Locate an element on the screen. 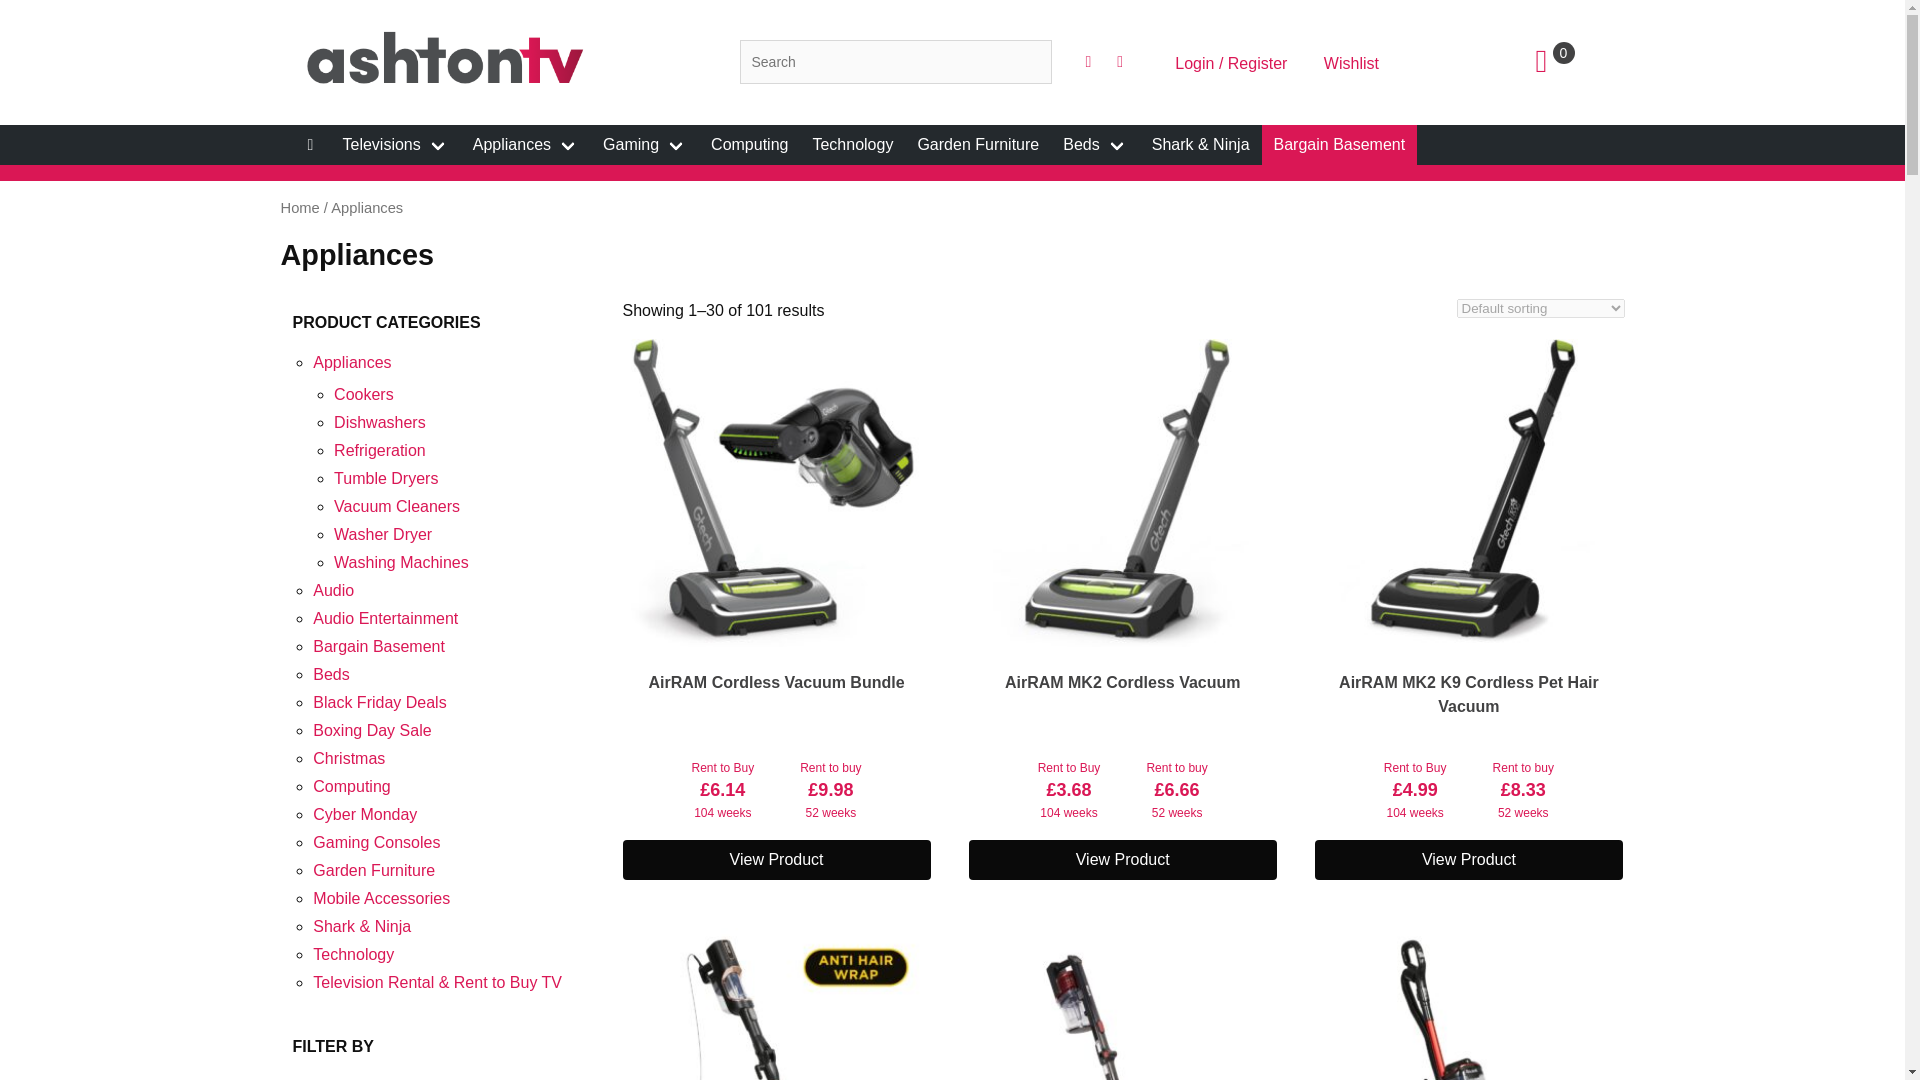 The image size is (1920, 1080). Televisions is located at coordinates (395, 145).